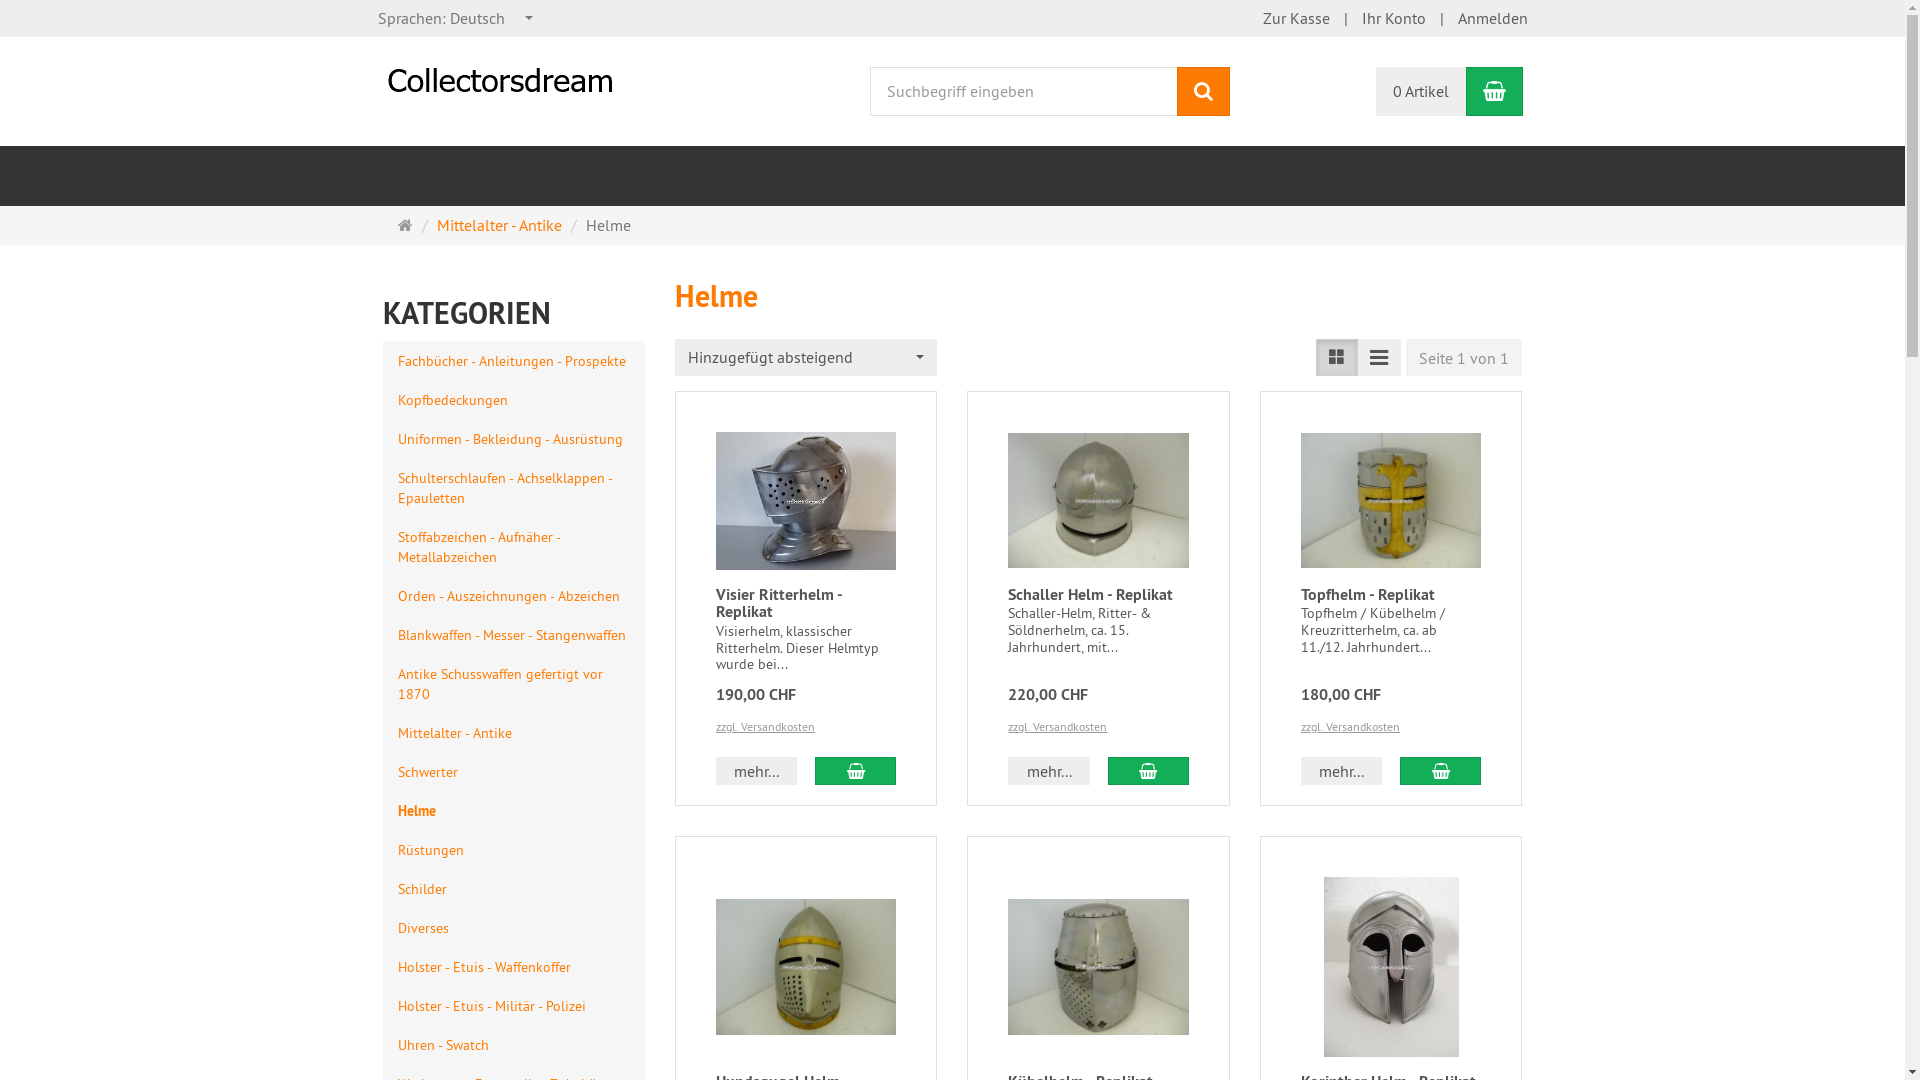 The height and width of the screenshot is (1080, 1920). I want to click on Anmelden, so click(1493, 18).